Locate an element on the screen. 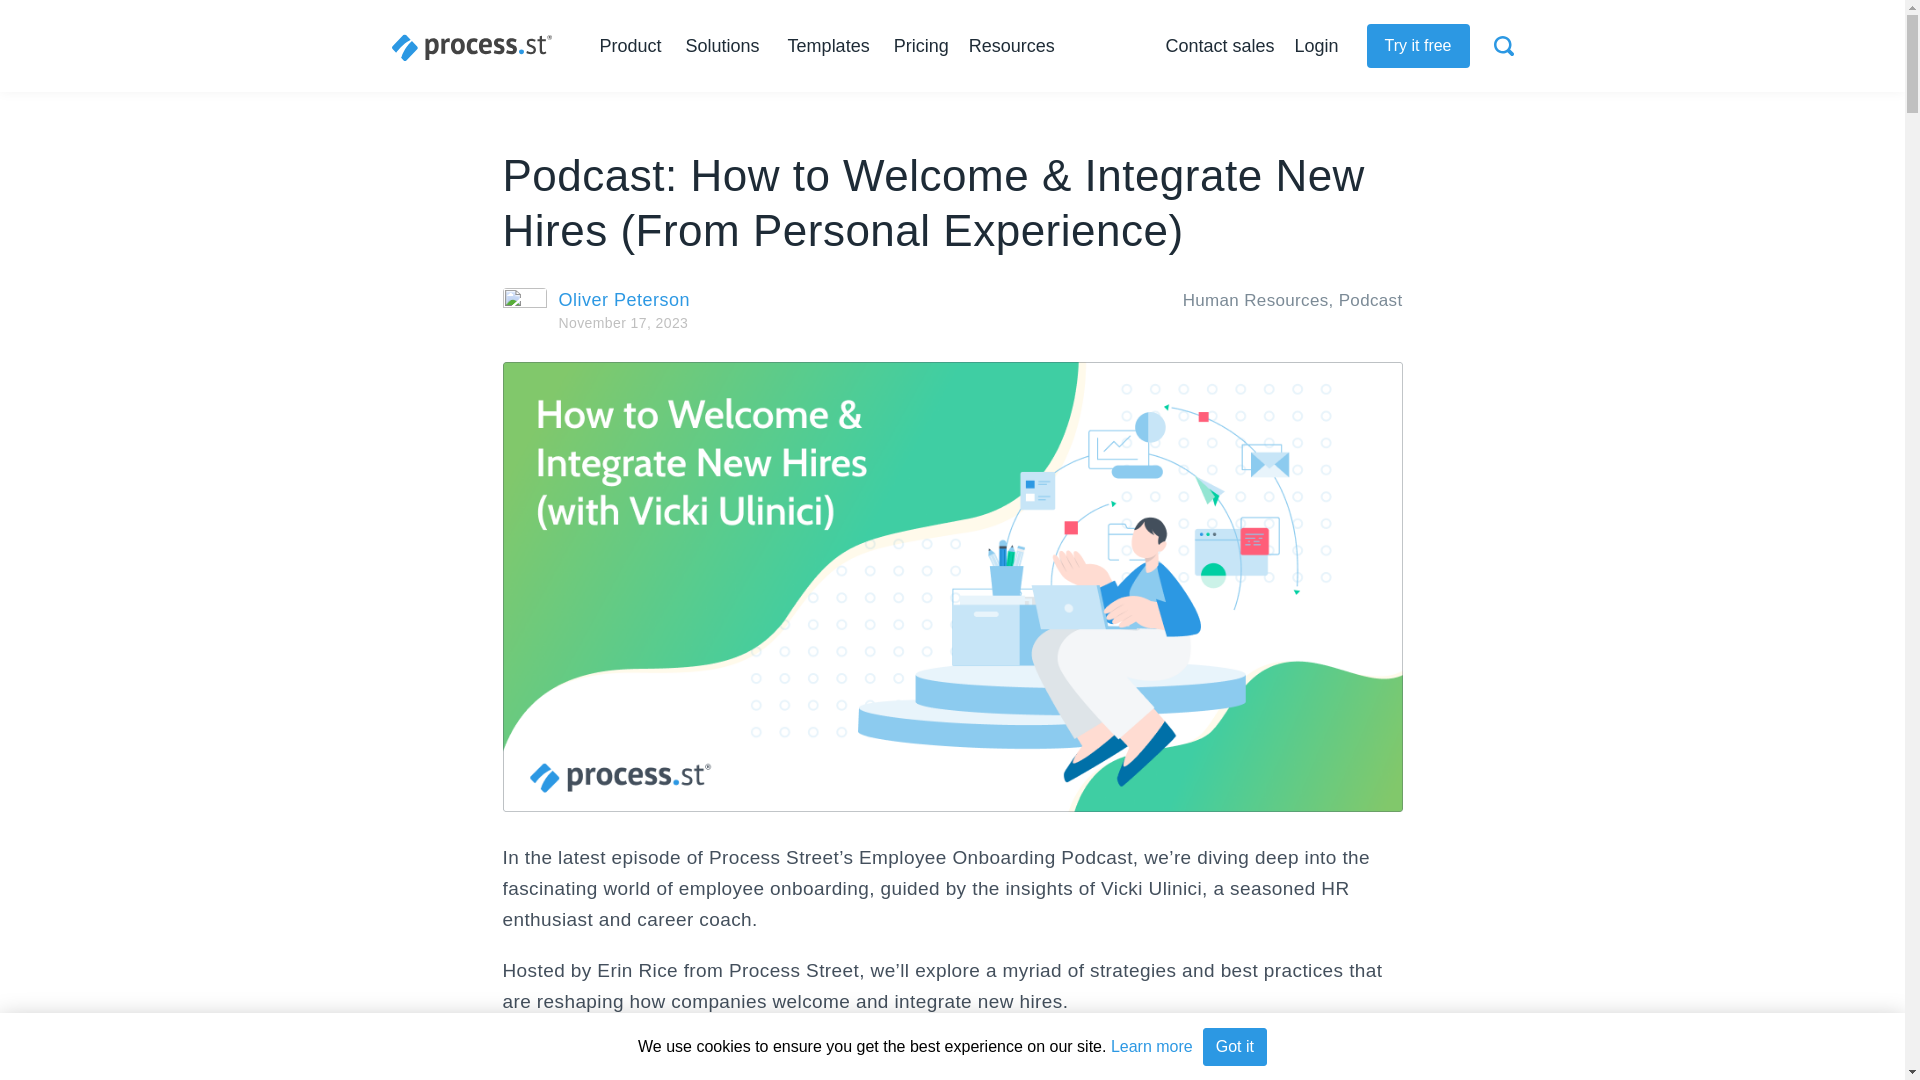 The image size is (1920, 1080). Login is located at coordinates (1316, 46).